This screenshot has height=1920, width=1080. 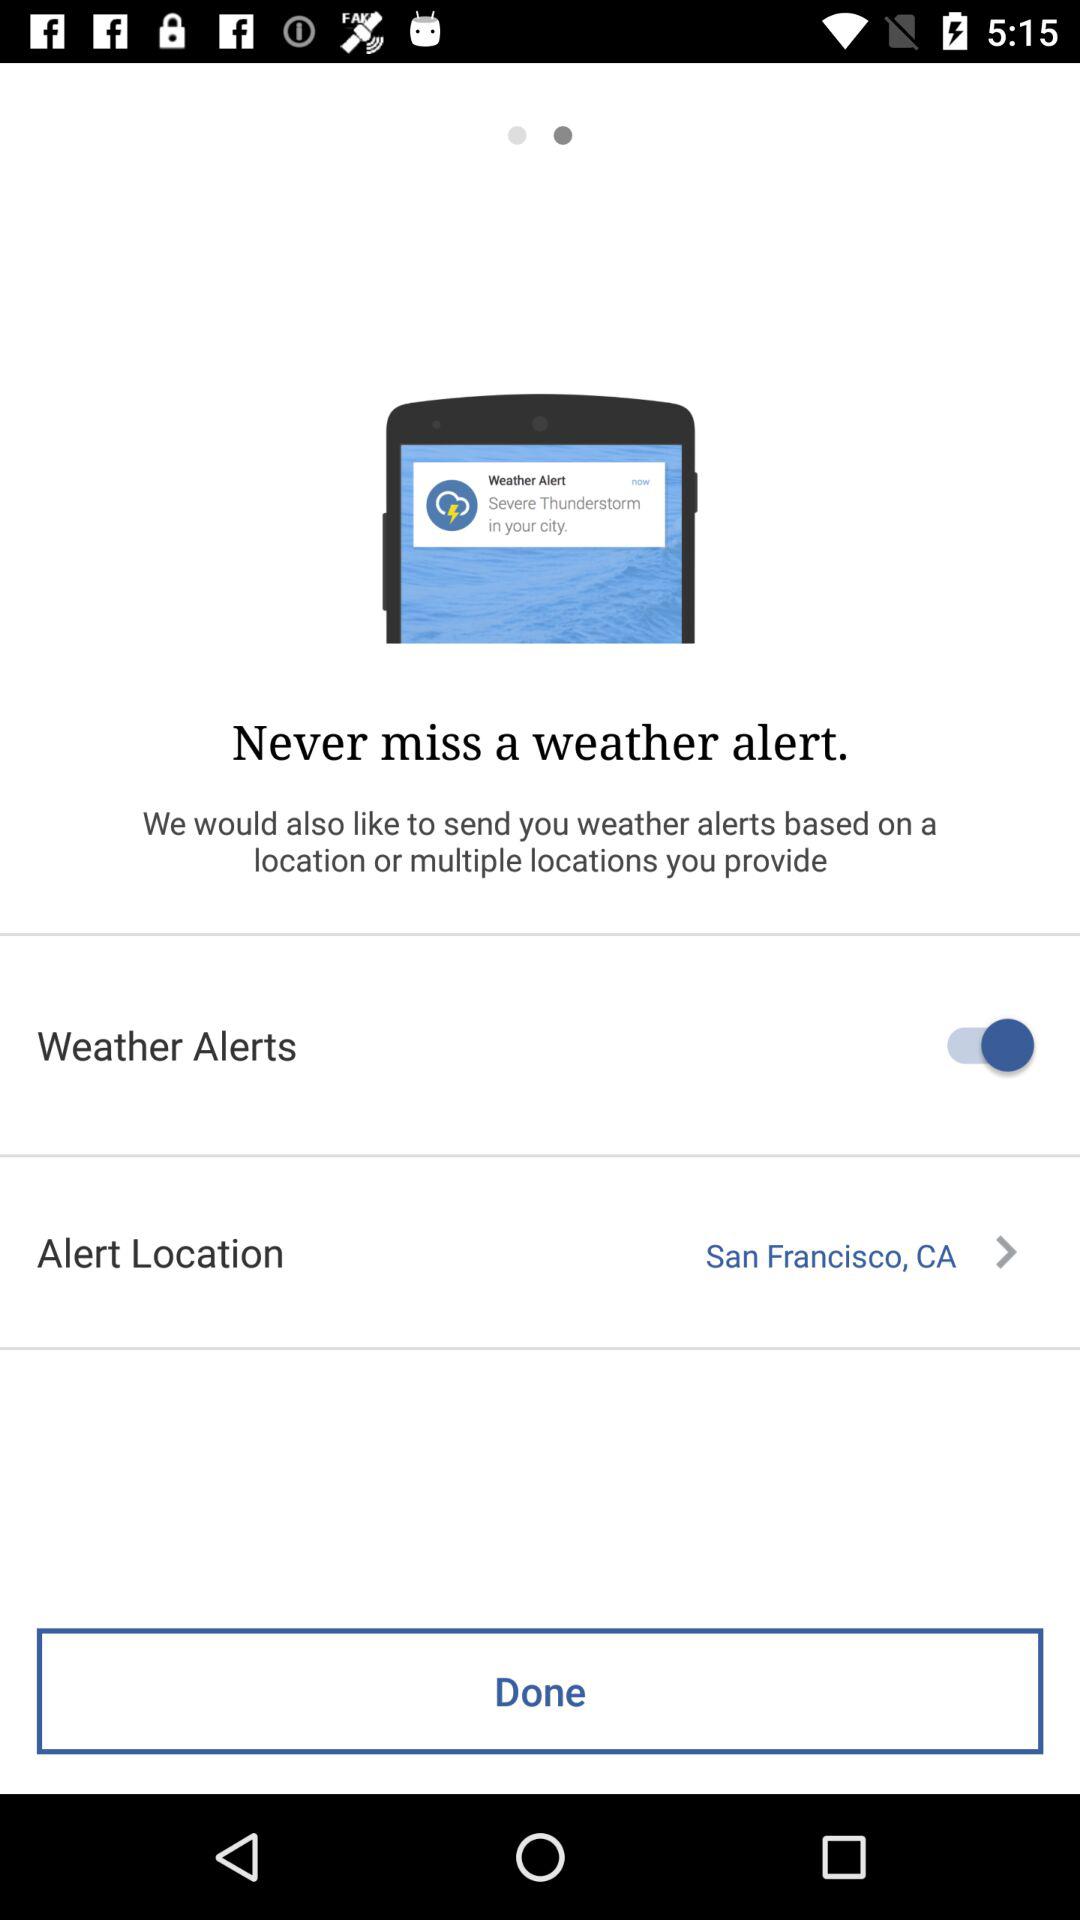 What do you see at coordinates (861, 1255) in the screenshot?
I see `press the san francisco, ca` at bounding box center [861, 1255].